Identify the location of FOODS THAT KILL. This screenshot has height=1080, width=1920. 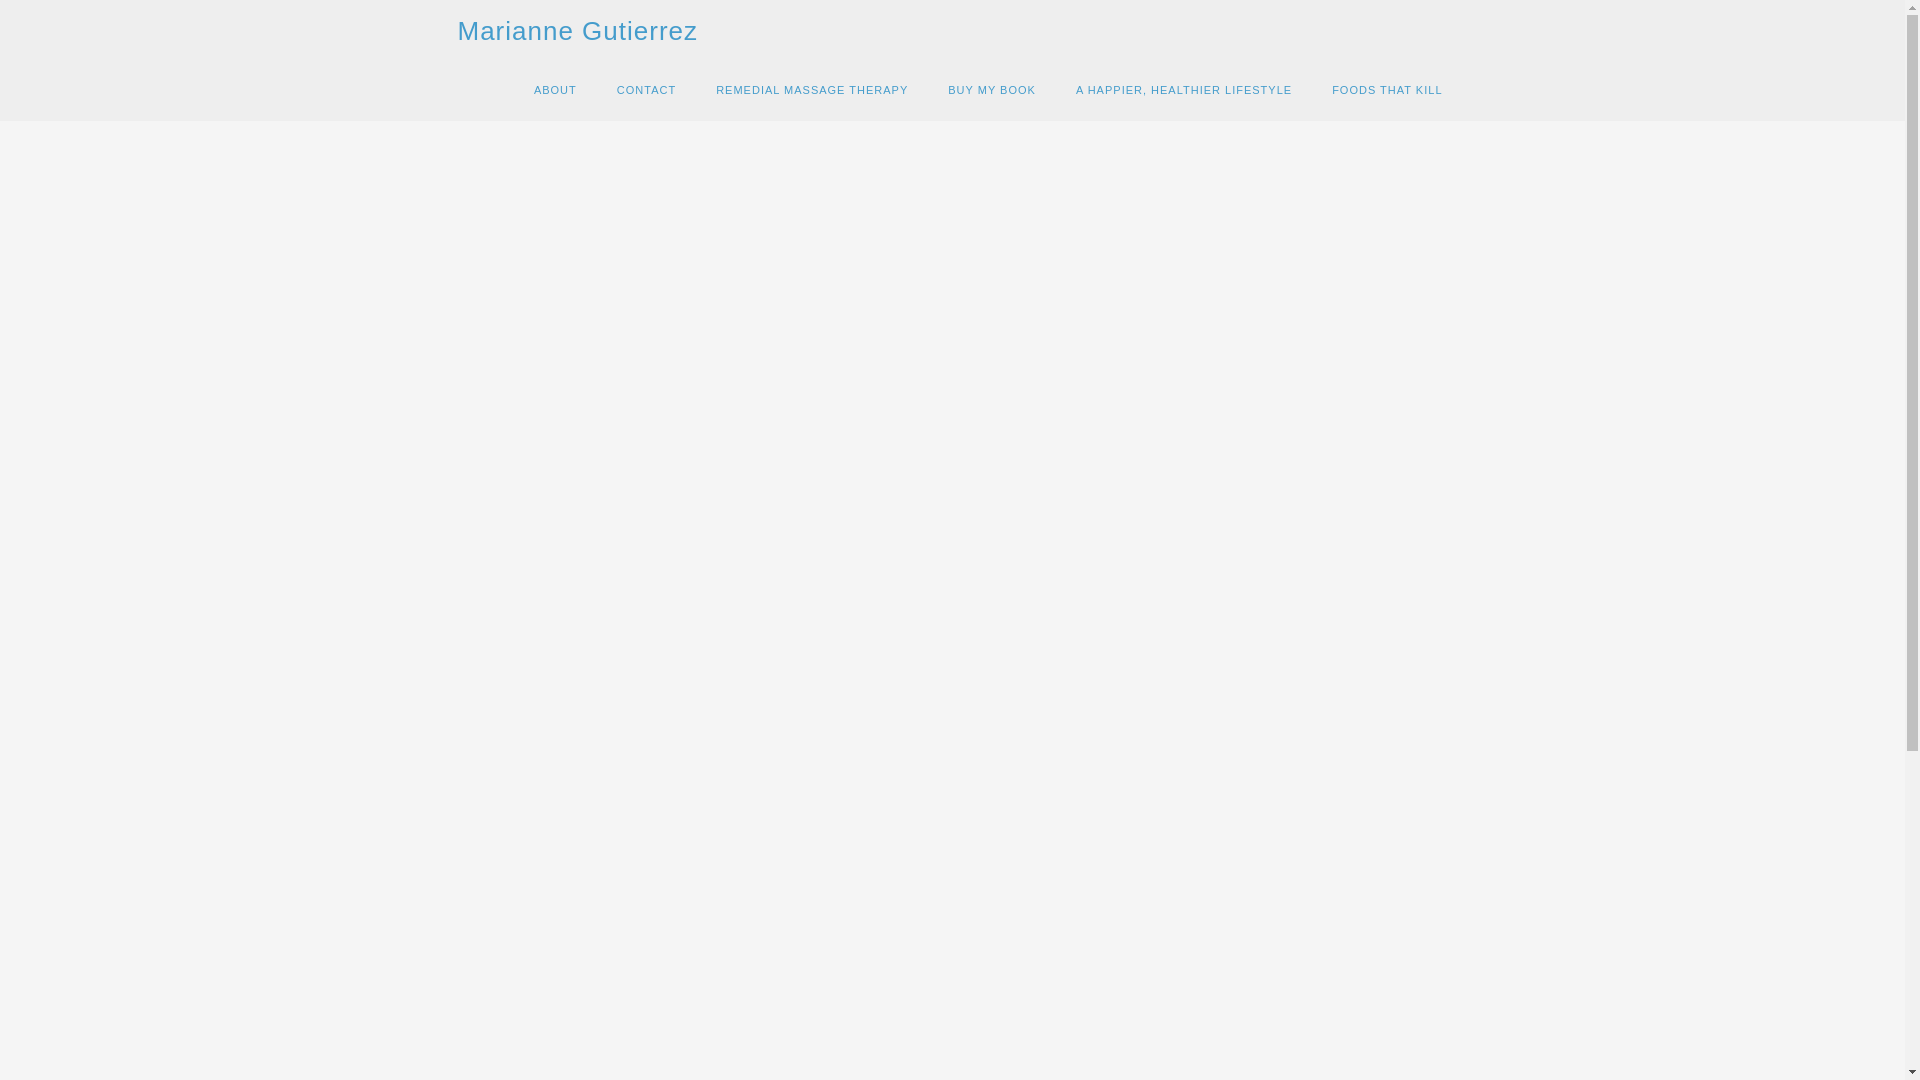
(1386, 90).